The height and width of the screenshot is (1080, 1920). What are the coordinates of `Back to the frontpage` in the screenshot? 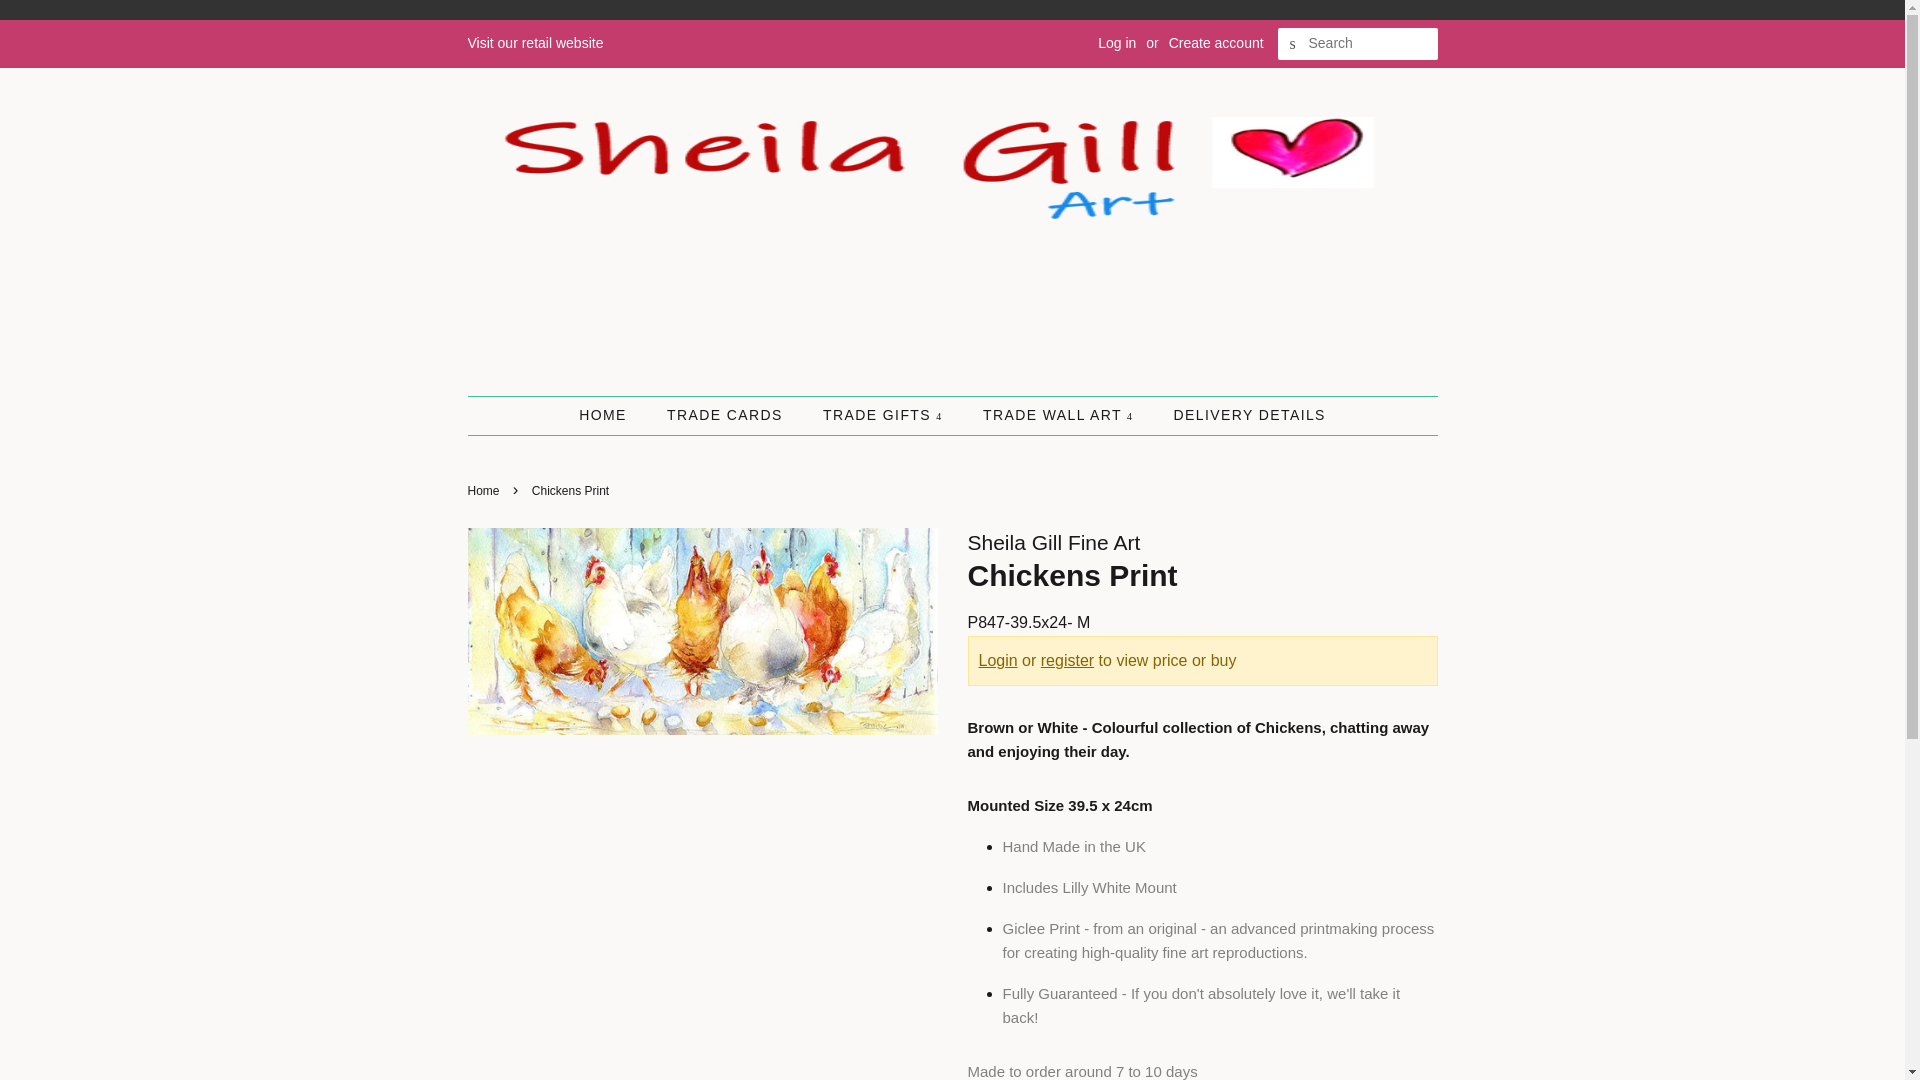 It's located at (486, 490).